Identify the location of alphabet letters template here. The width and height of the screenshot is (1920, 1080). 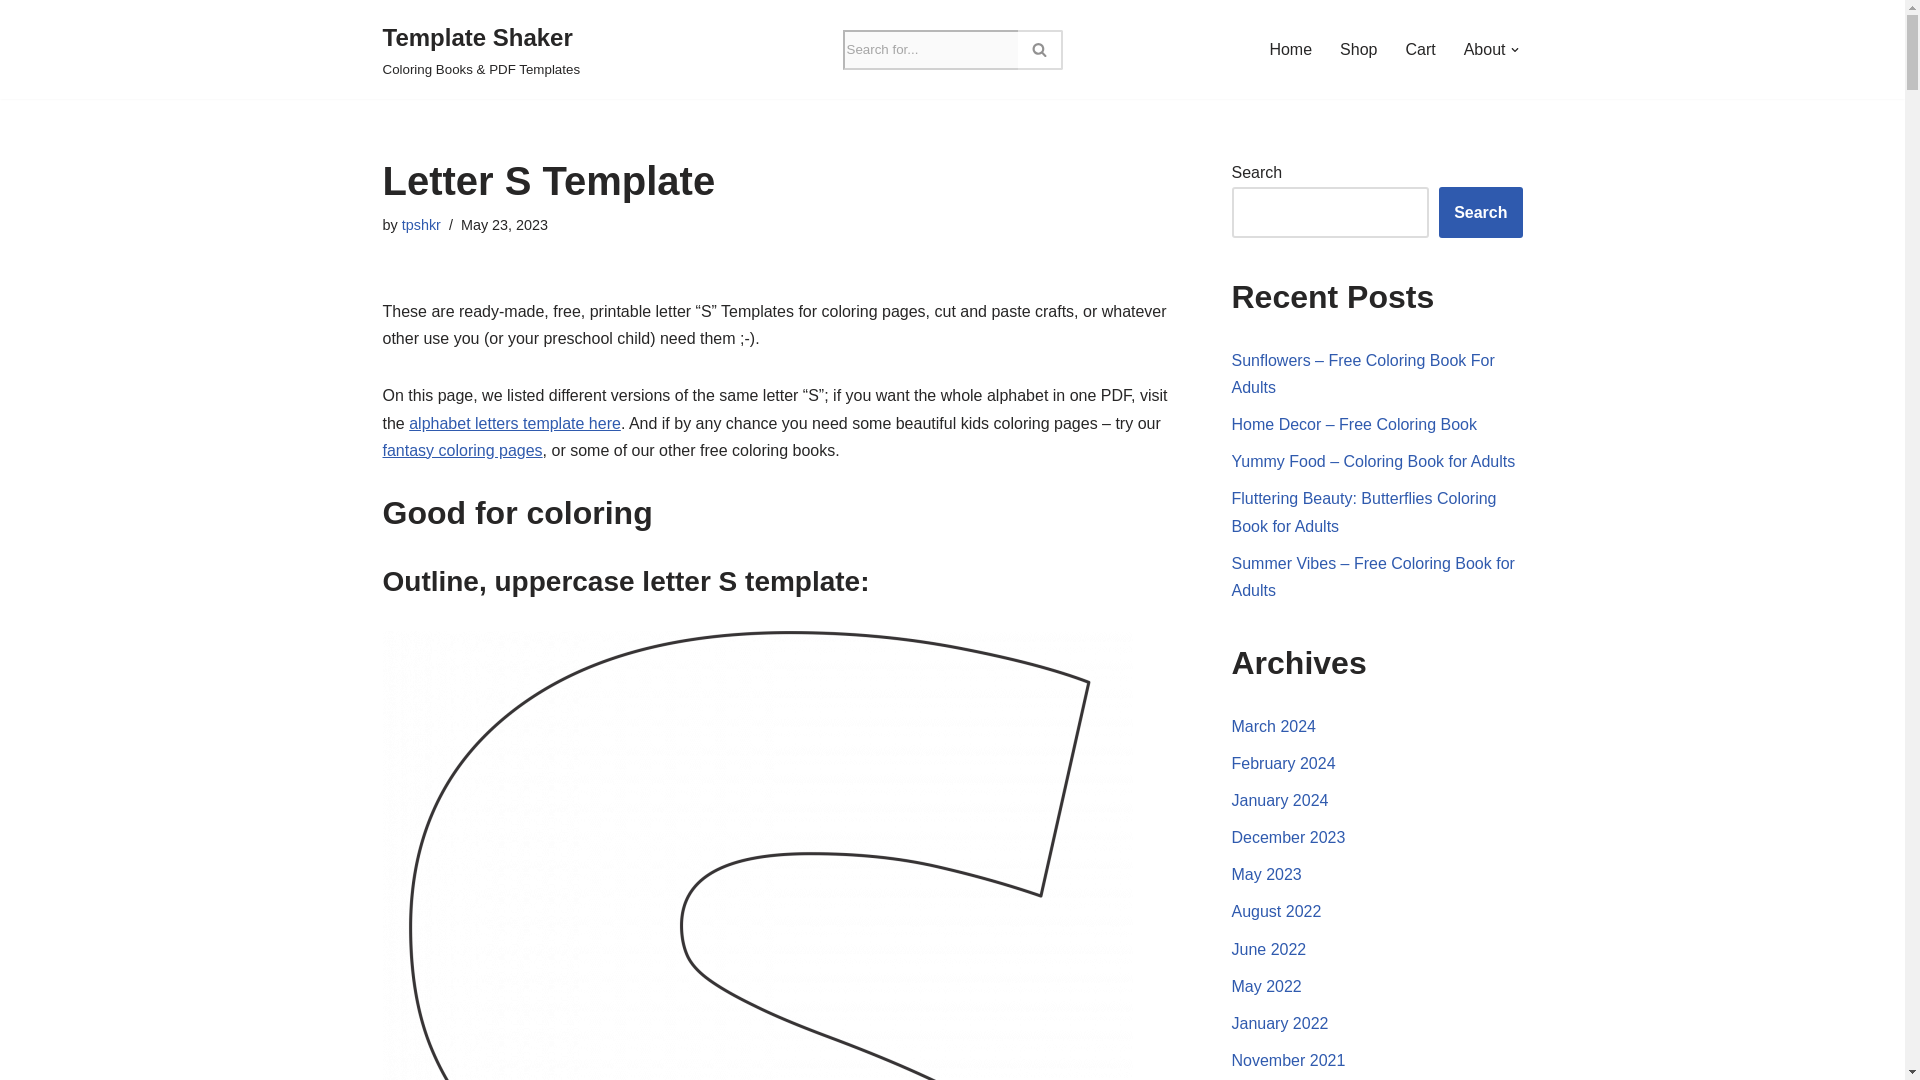
(514, 422).